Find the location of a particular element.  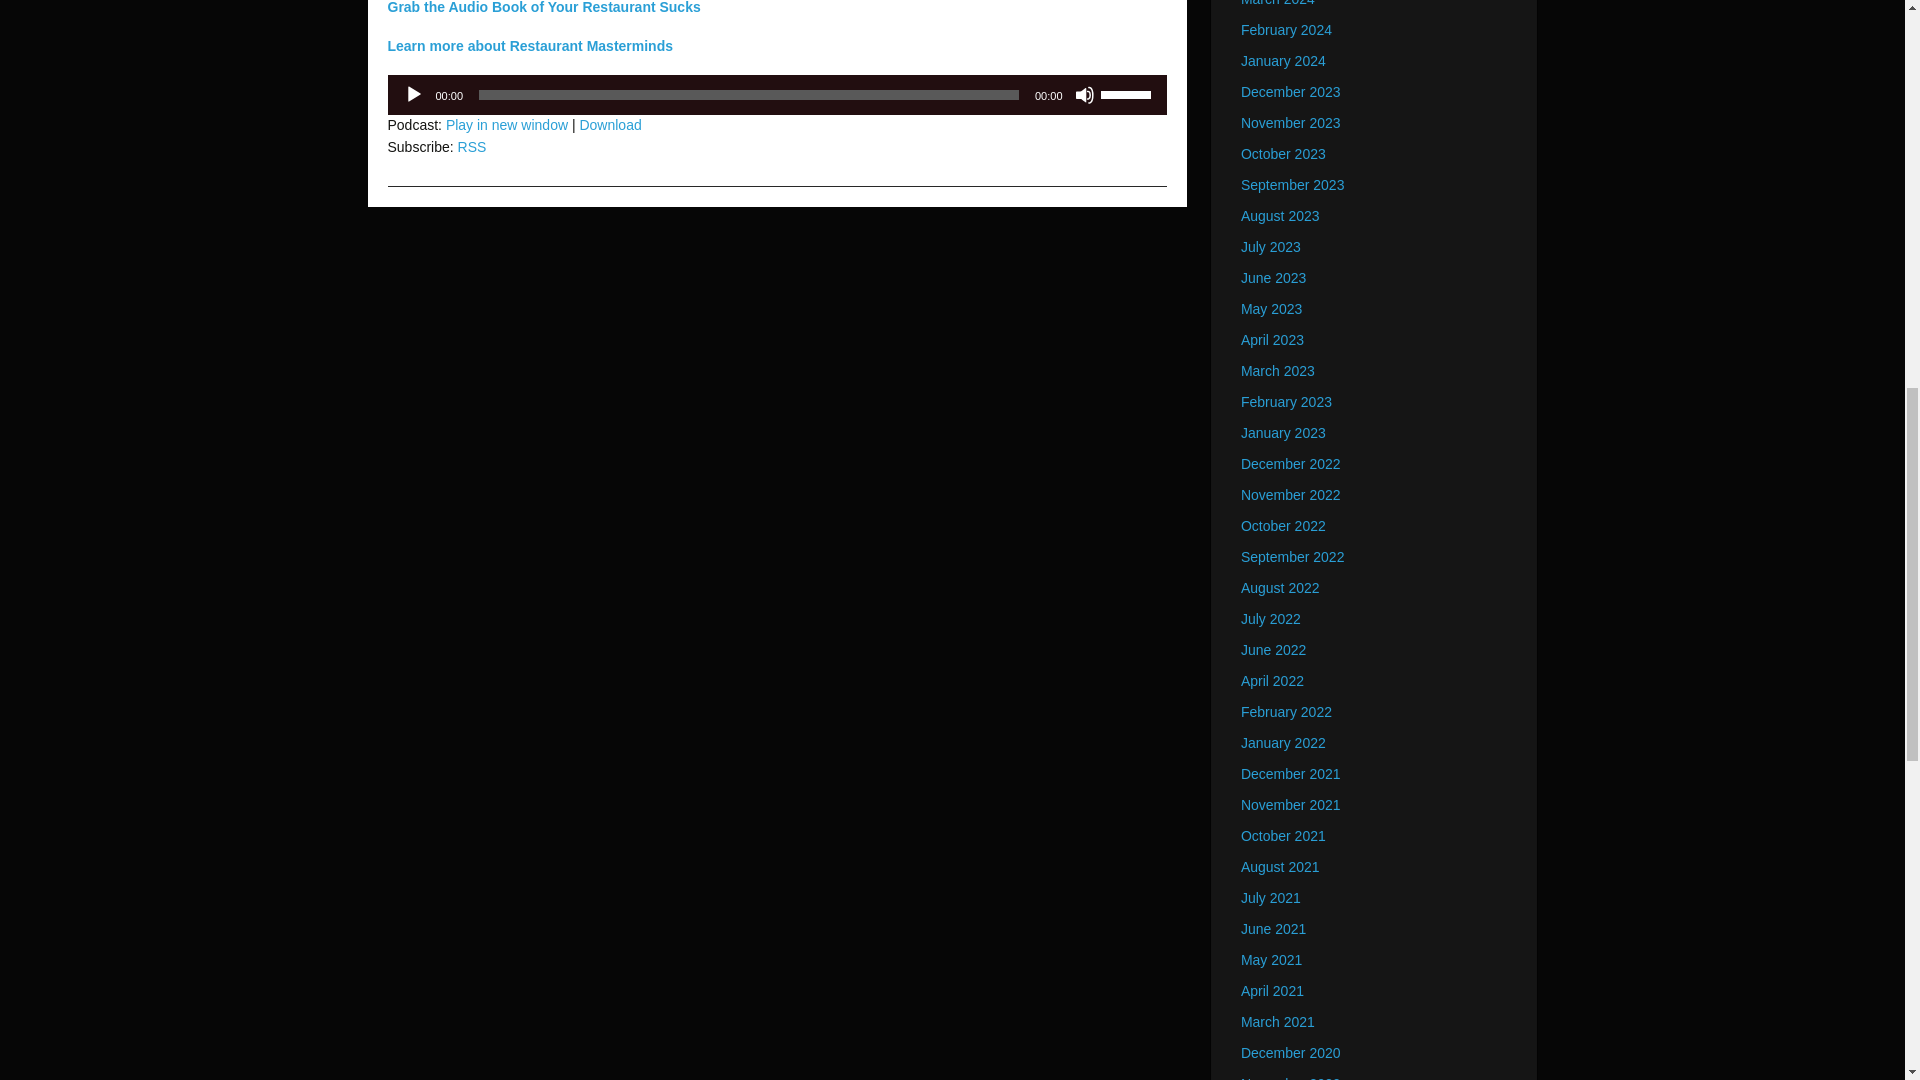

Mute is located at coordinates (1084, 94).